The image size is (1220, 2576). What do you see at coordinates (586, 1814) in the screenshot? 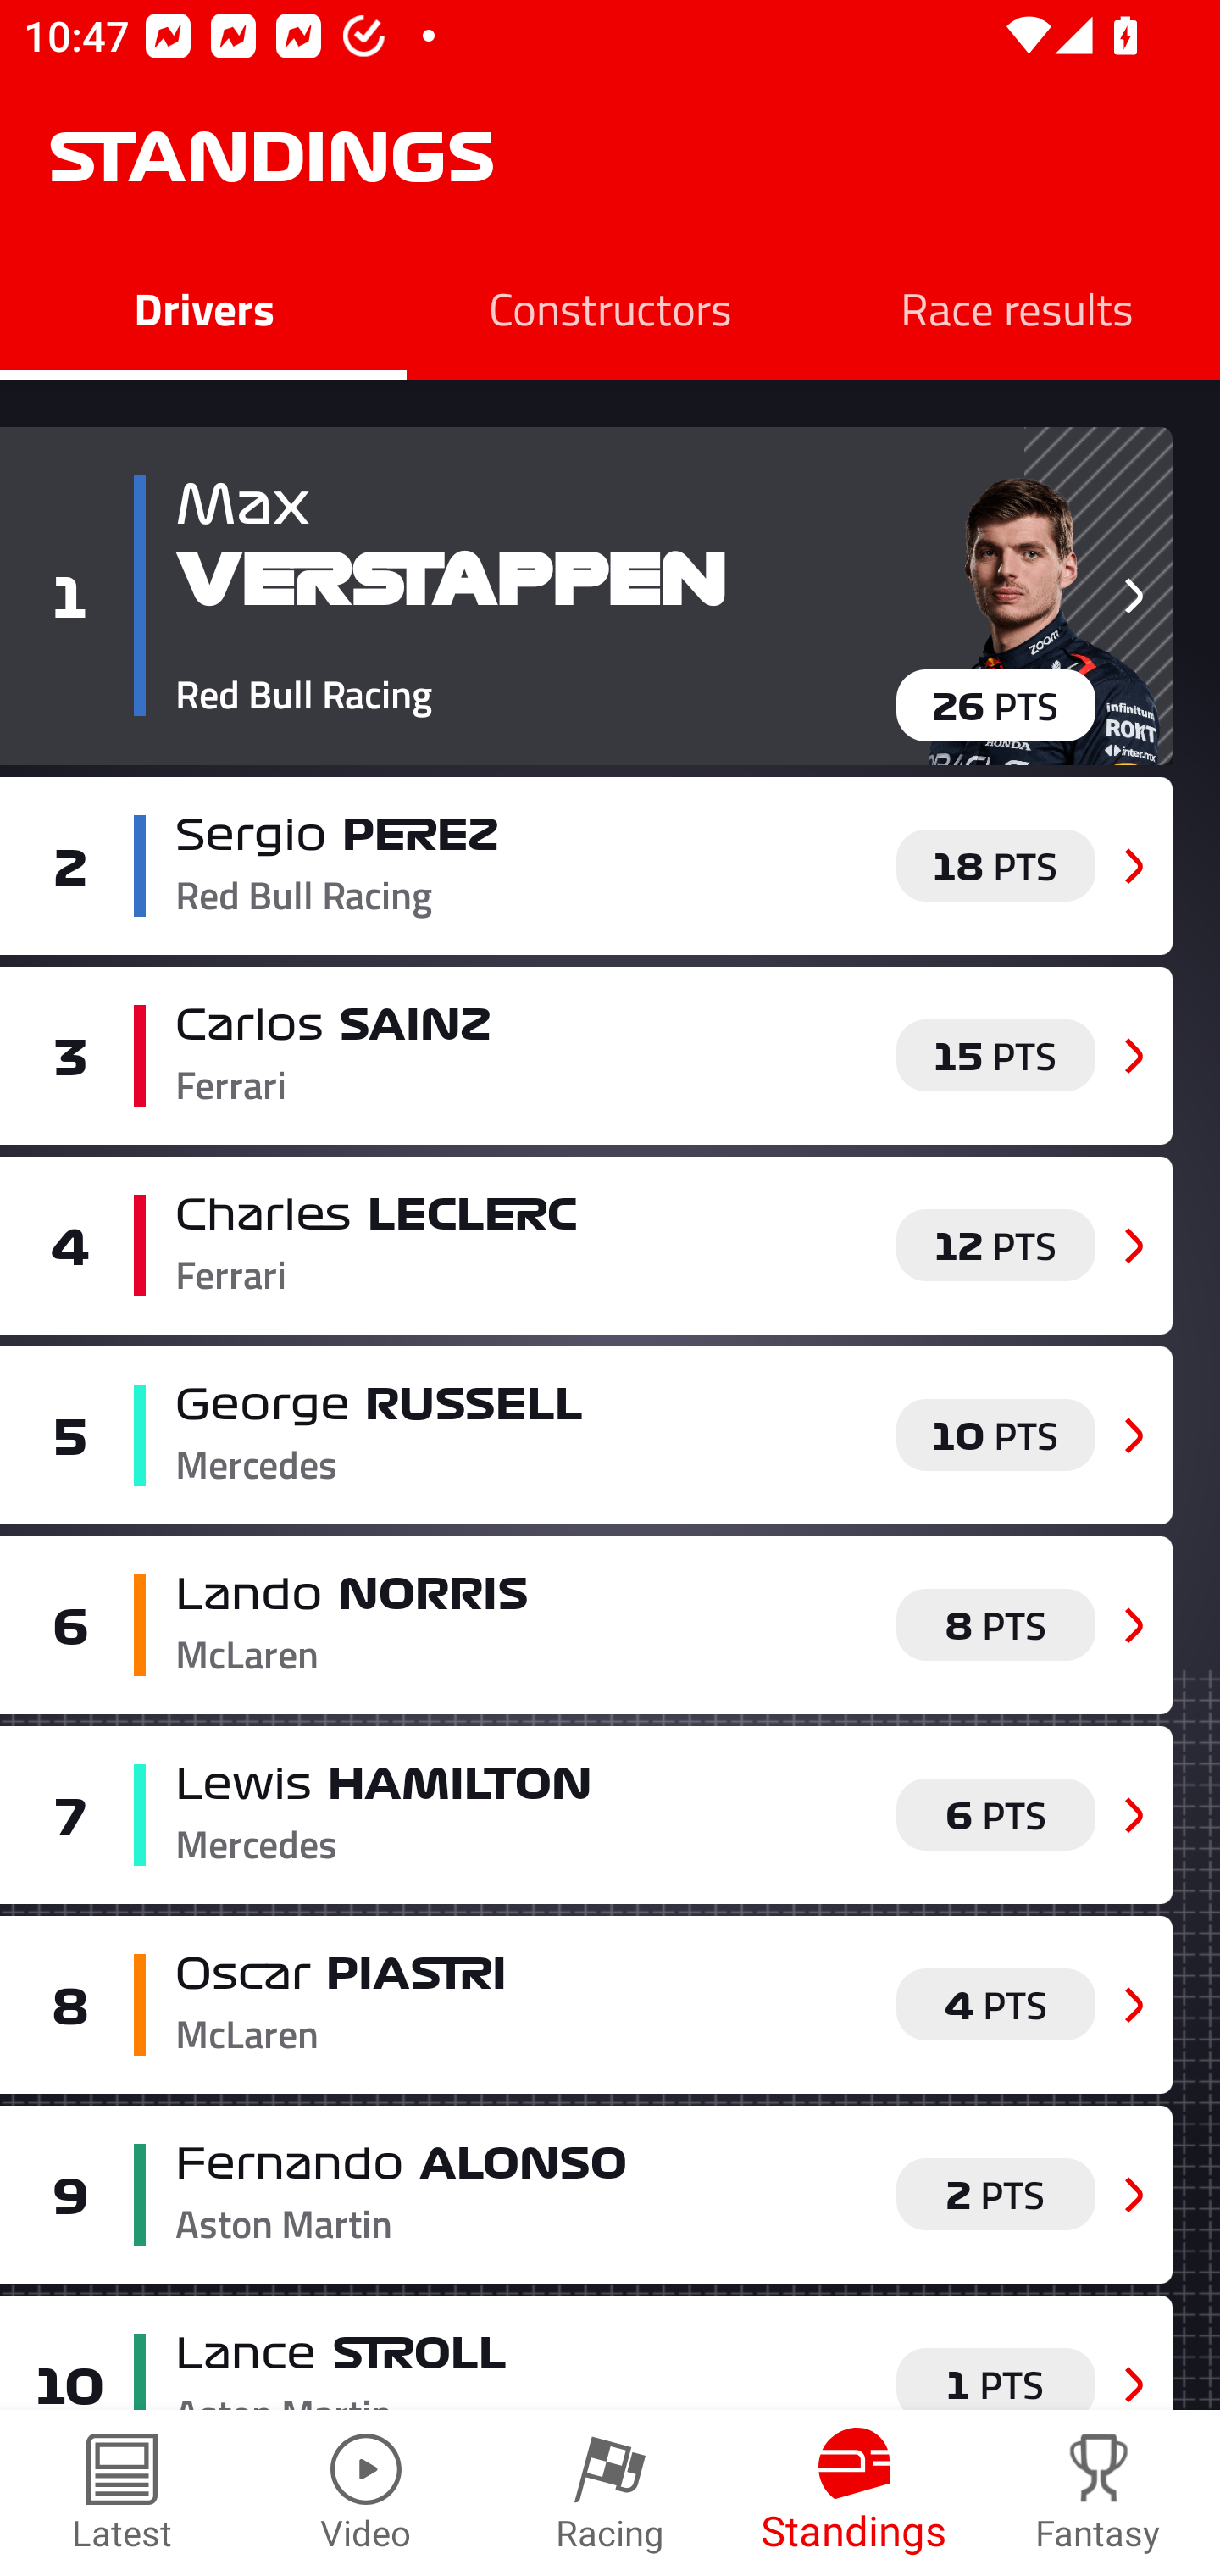
I see `7 Lewis HAMILTON Mercedes 6 PTS` at bounding box center [586, 1814].